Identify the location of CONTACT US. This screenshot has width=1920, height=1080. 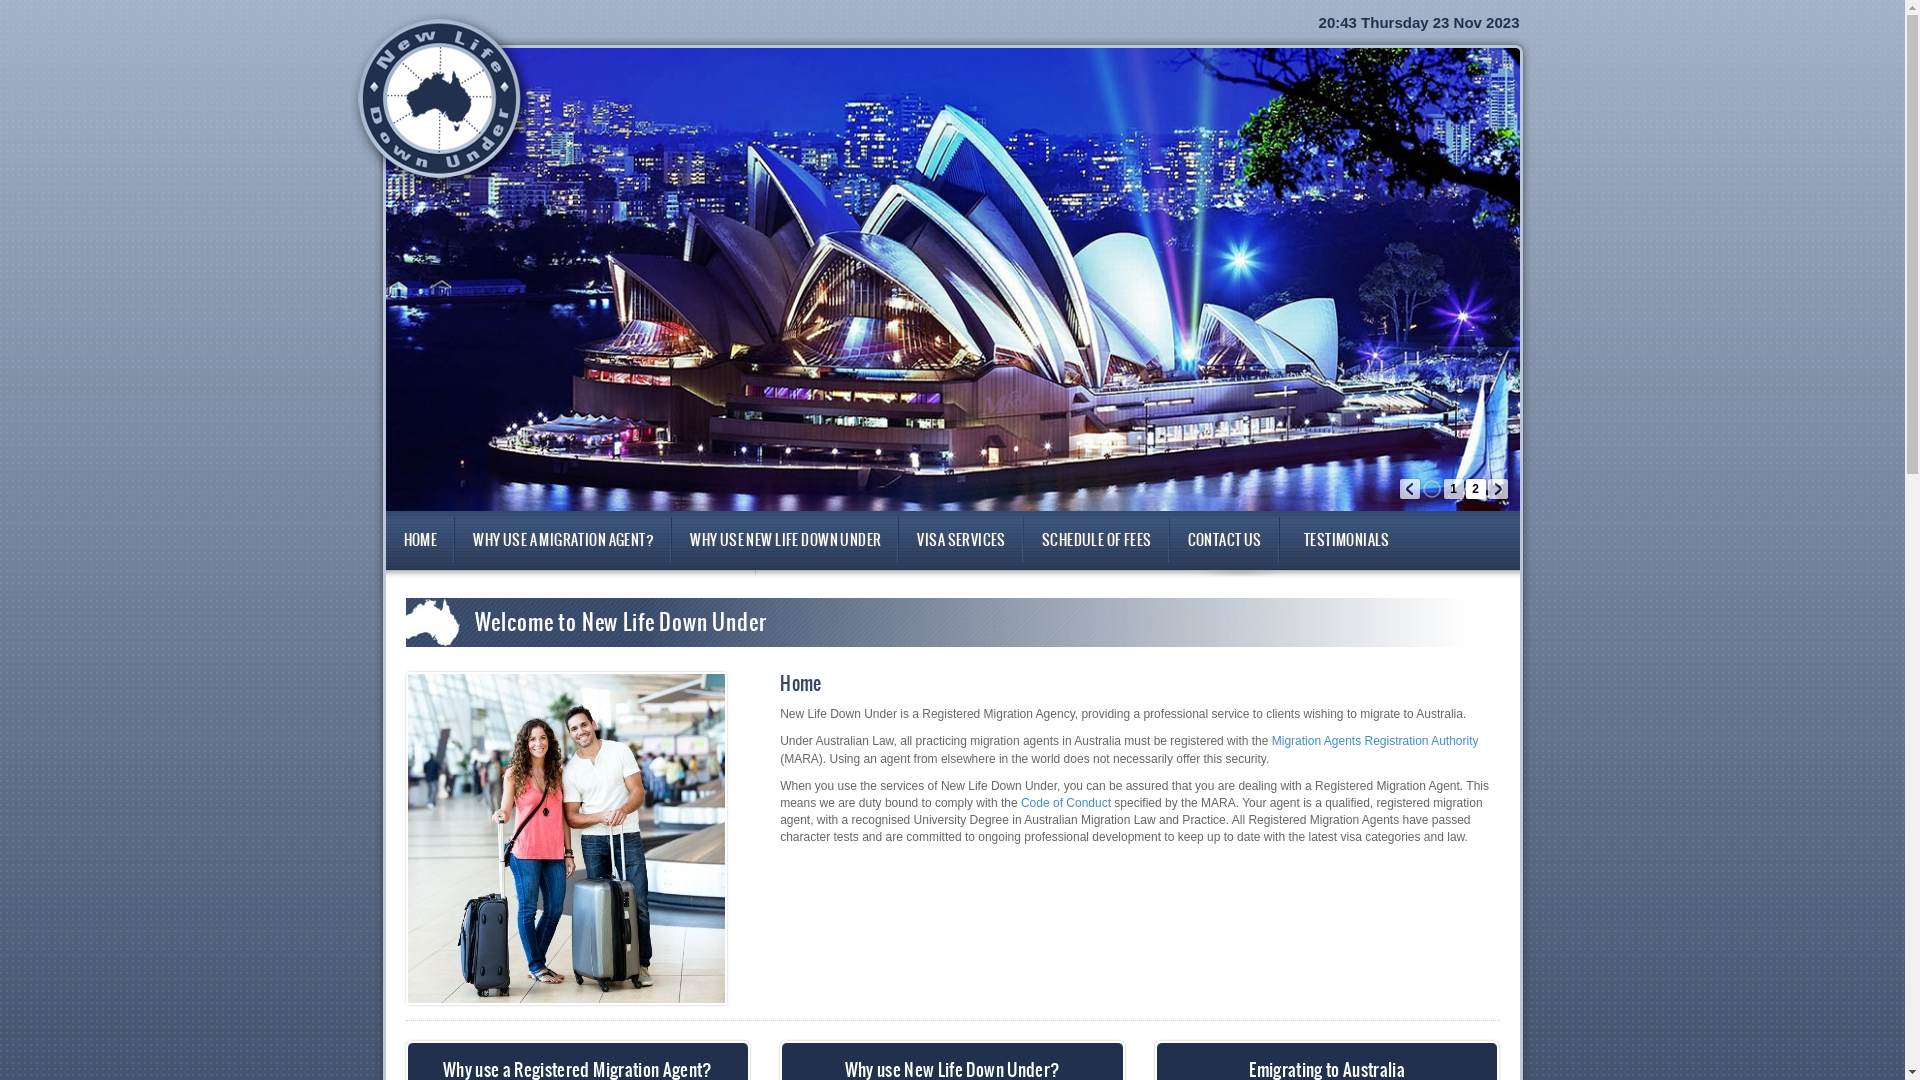
(1225, 540).